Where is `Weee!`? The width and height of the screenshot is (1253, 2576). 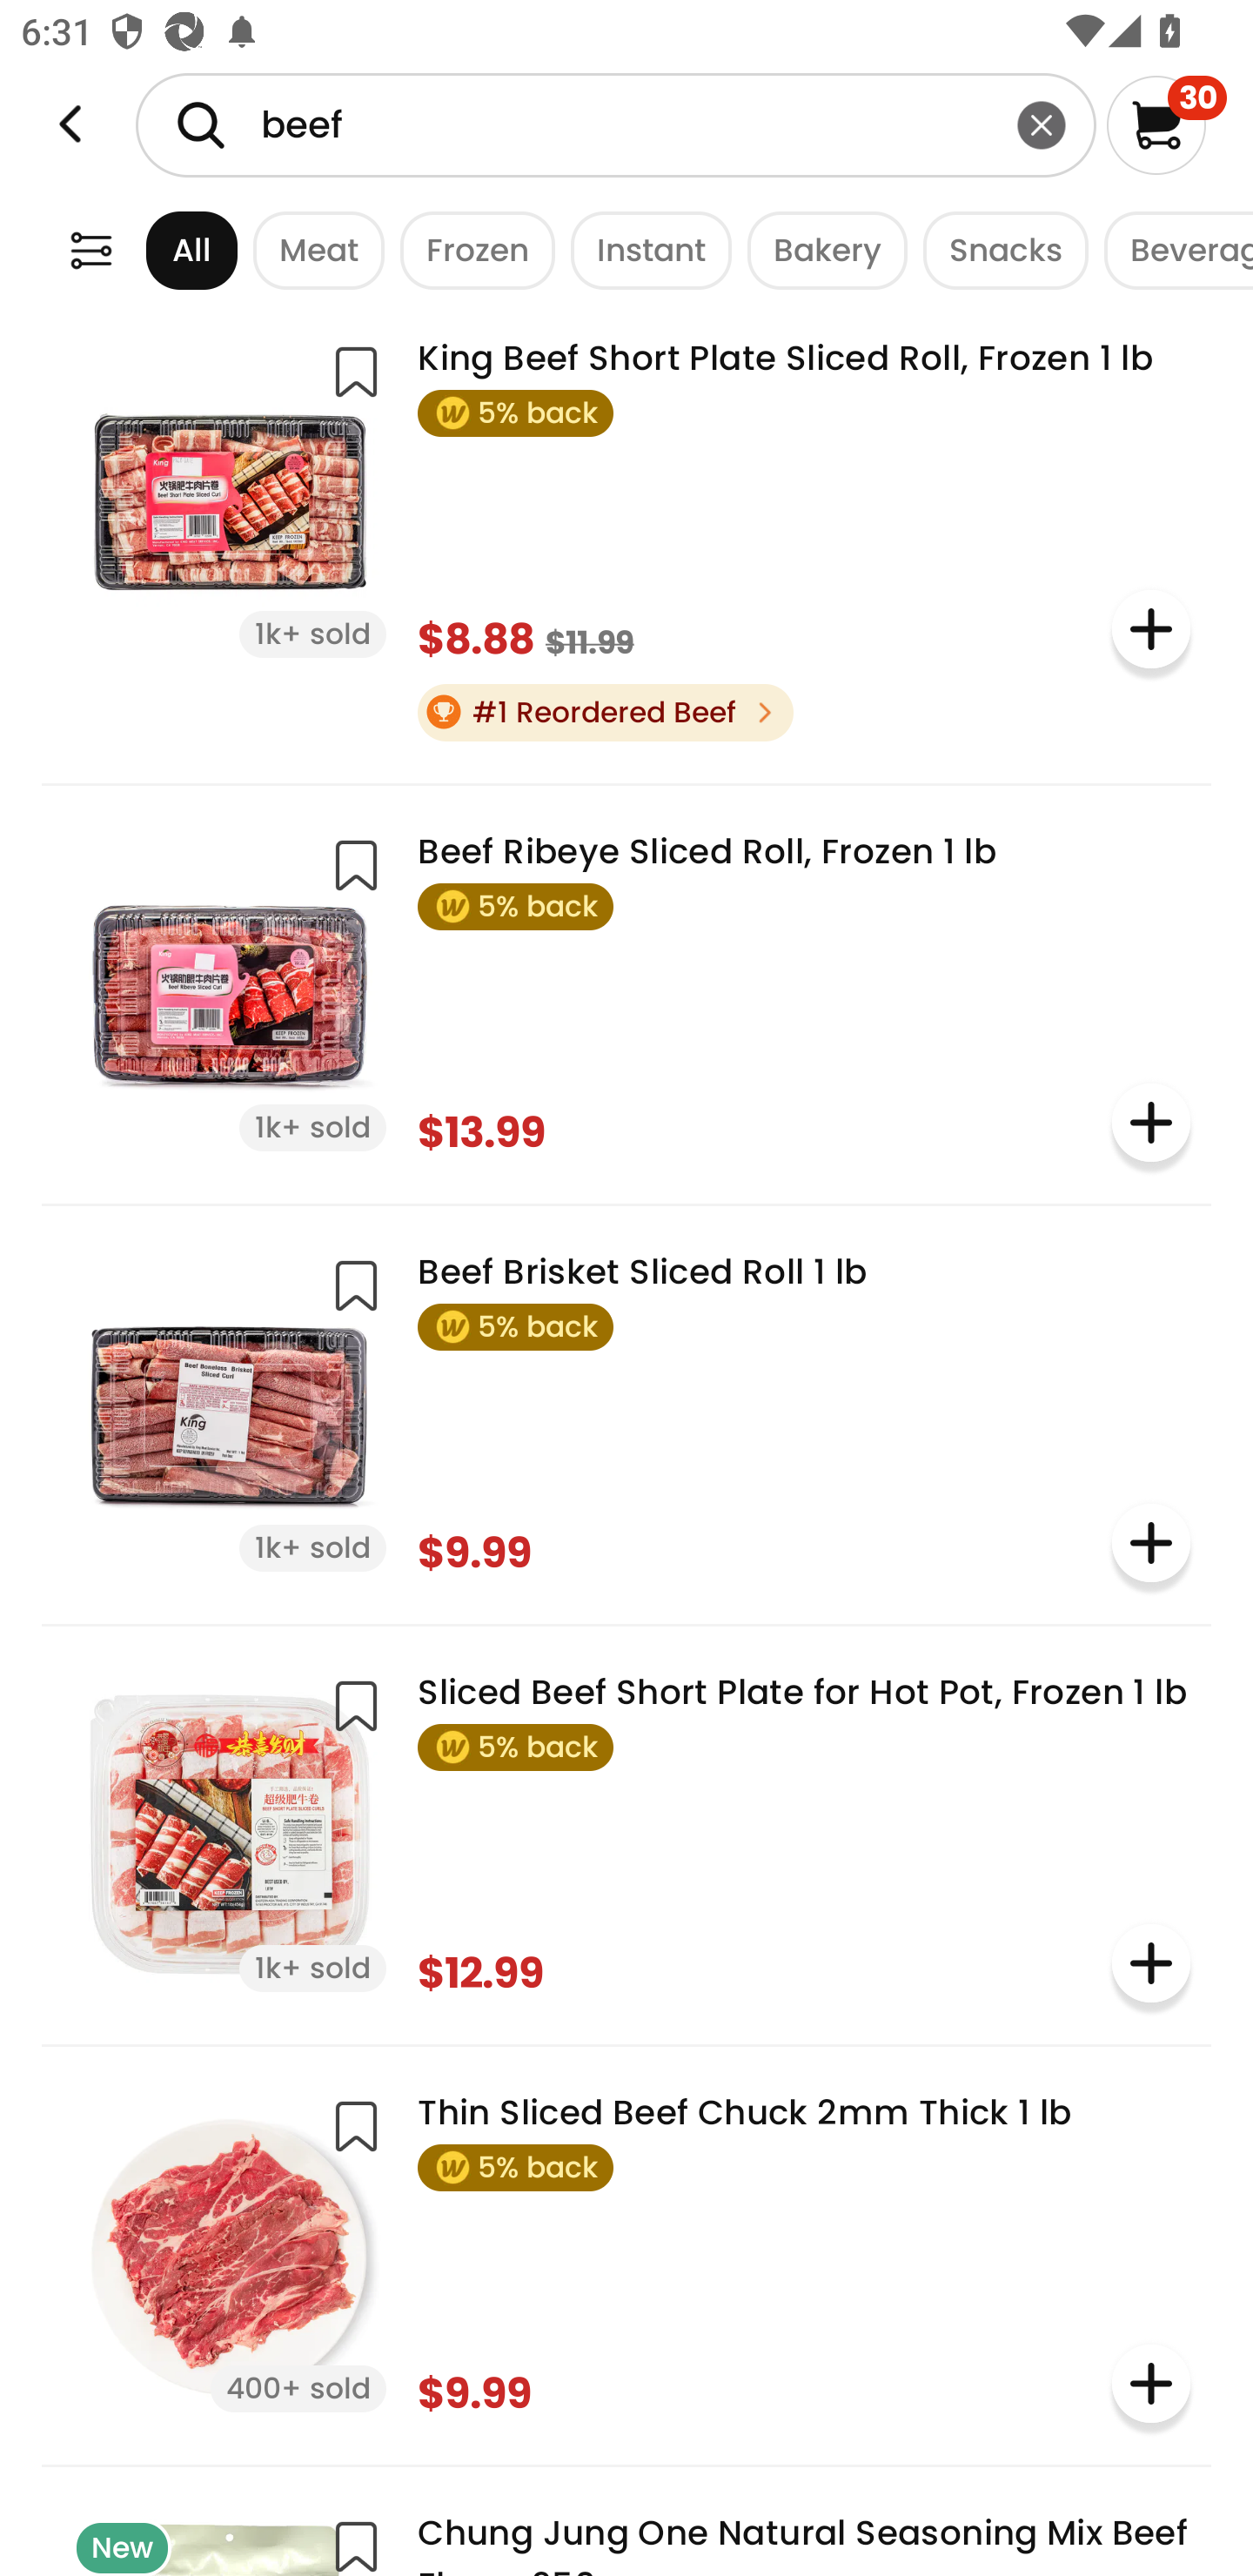
Weee! is located at coordinates (90, 249).